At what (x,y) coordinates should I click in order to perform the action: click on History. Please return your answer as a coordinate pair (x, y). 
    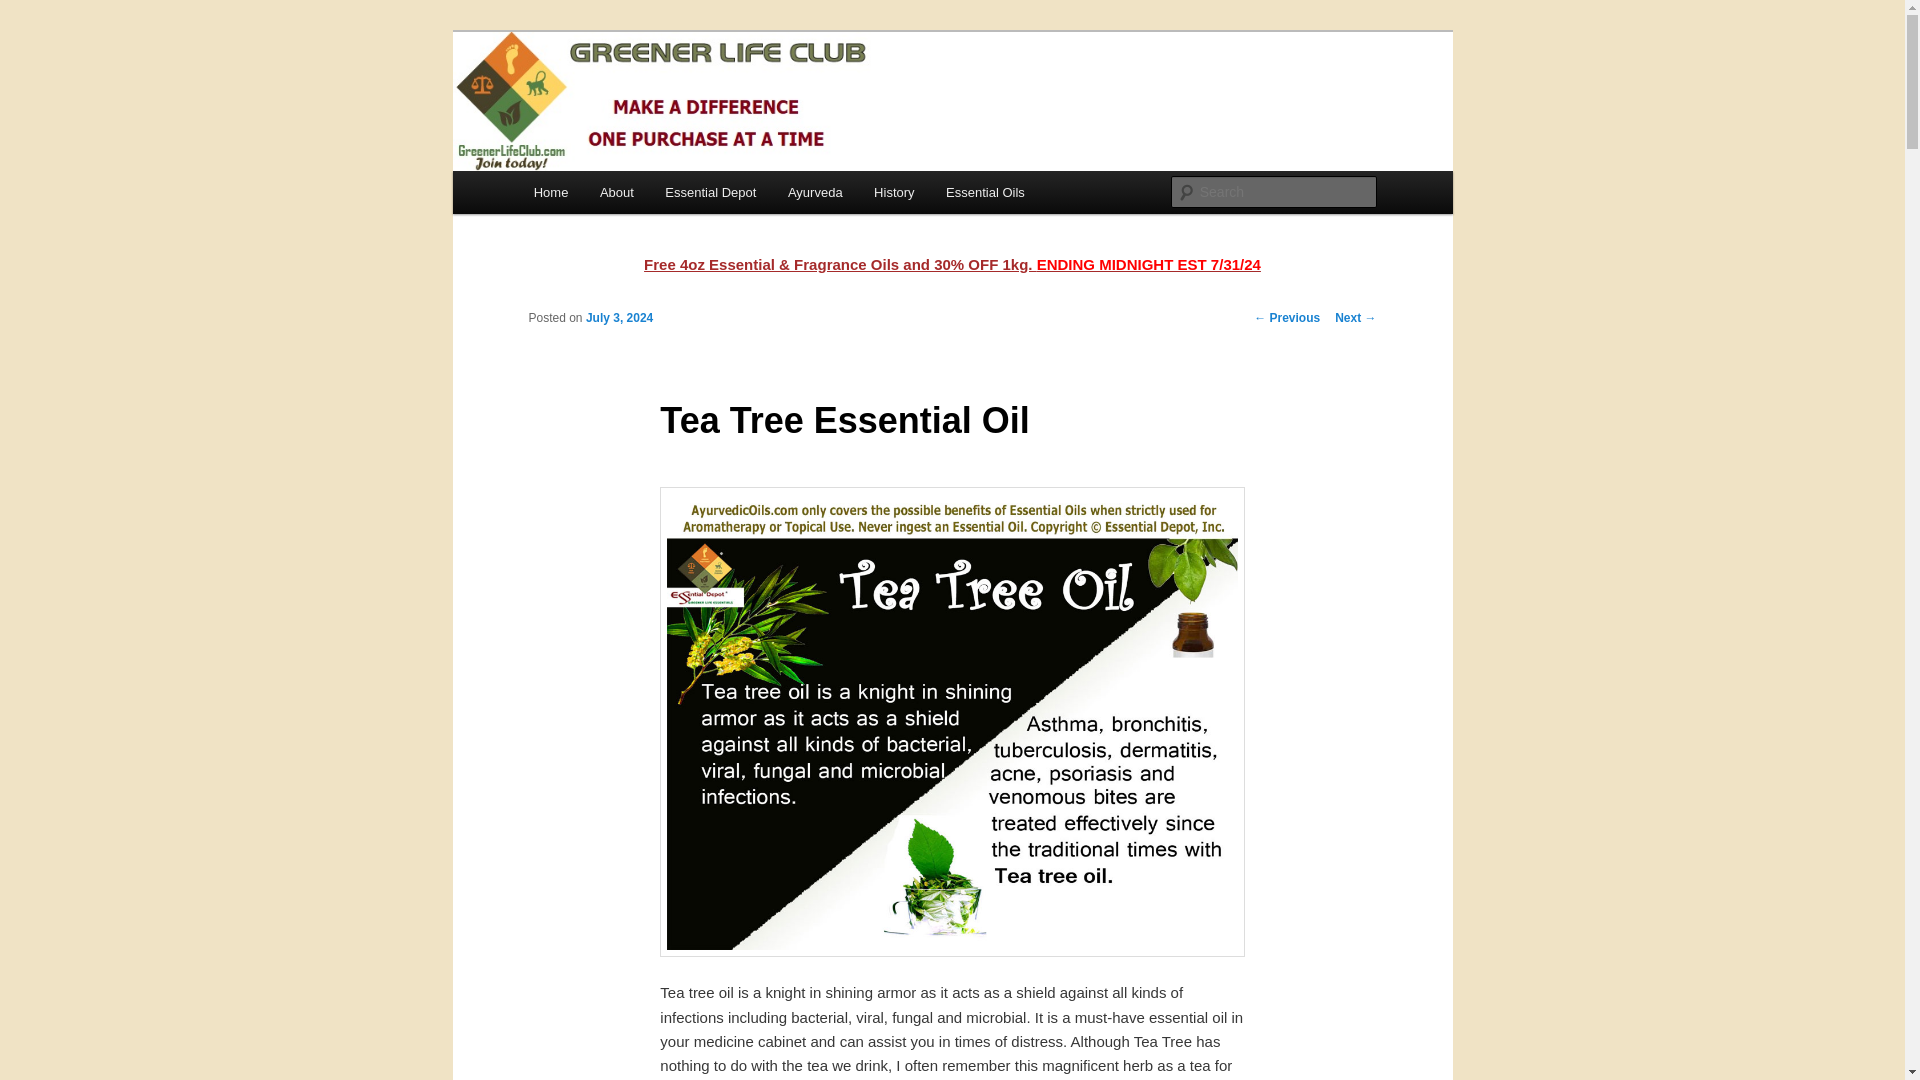
    Looking at the image, I should click on (894, 192).